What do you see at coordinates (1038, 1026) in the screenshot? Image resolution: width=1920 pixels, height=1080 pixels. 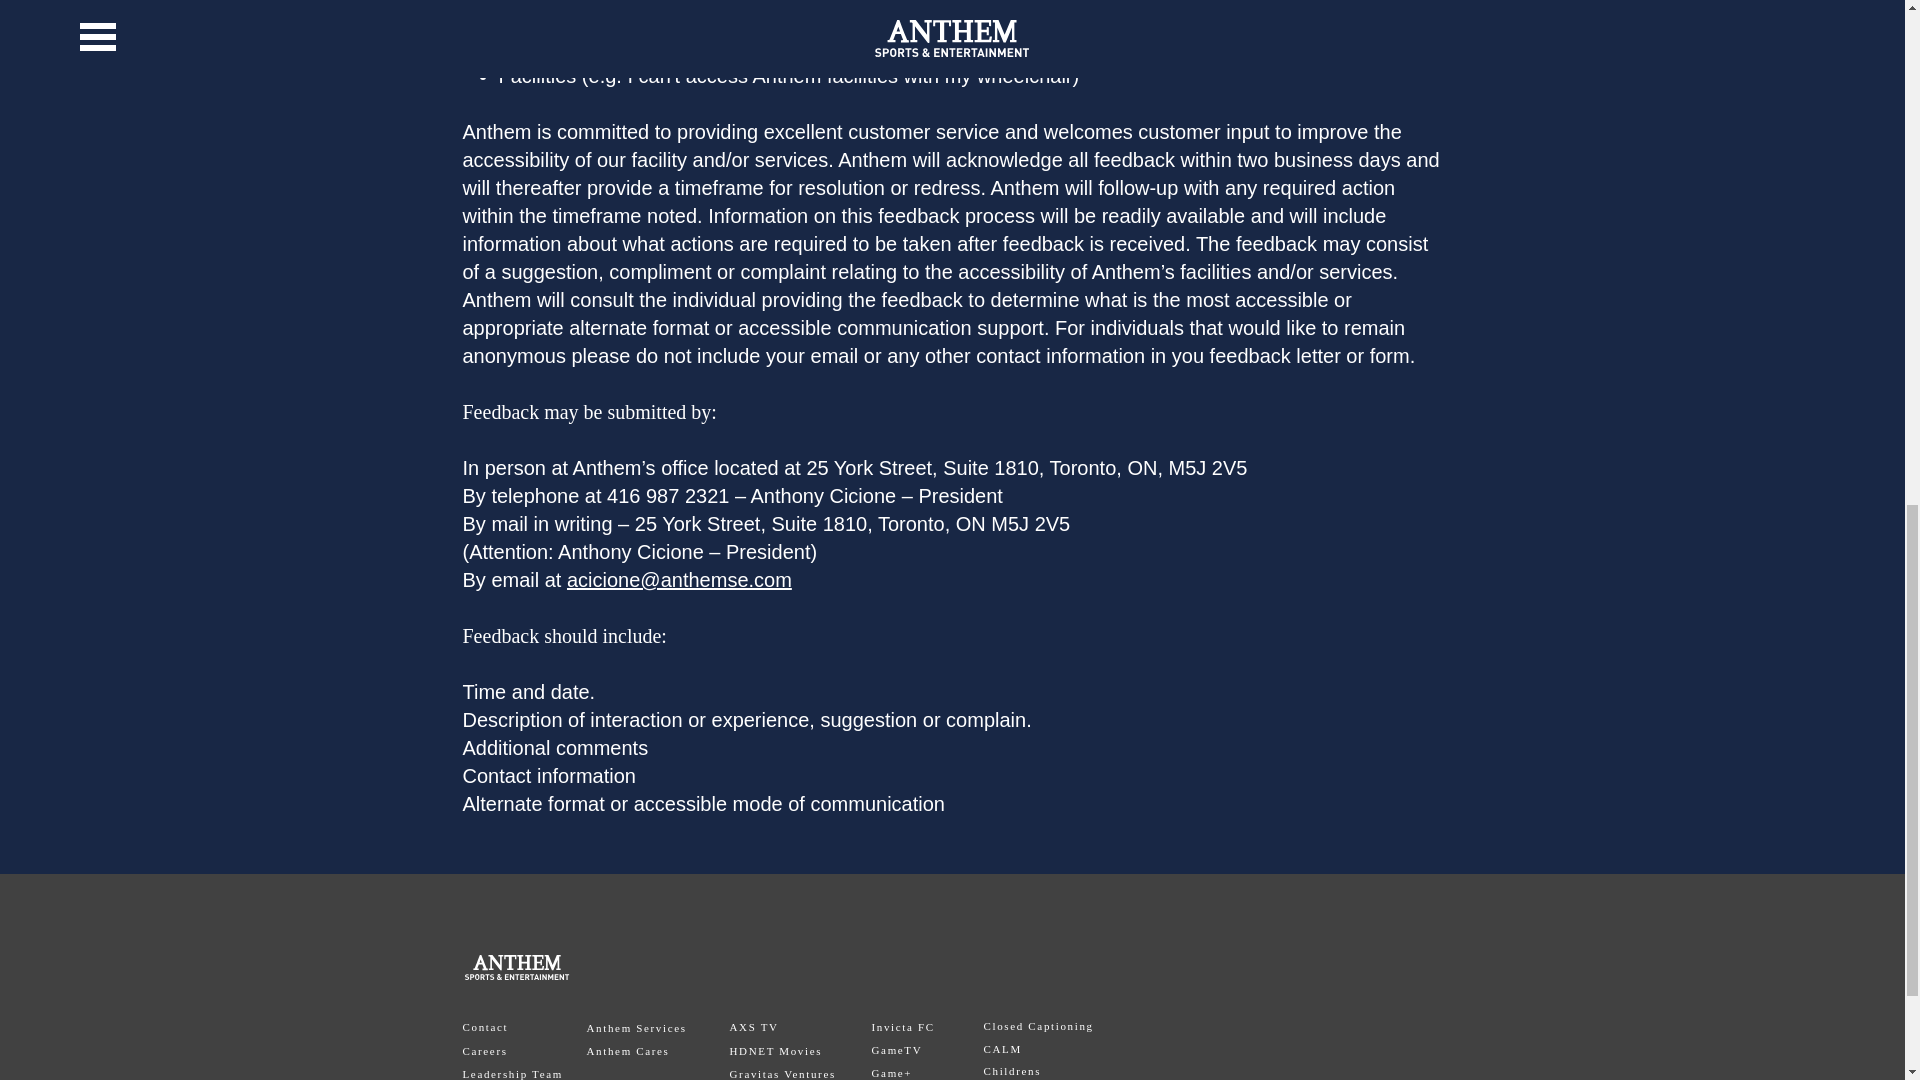 I see `Closed Captioning` at bounding box center [1038, 1026].